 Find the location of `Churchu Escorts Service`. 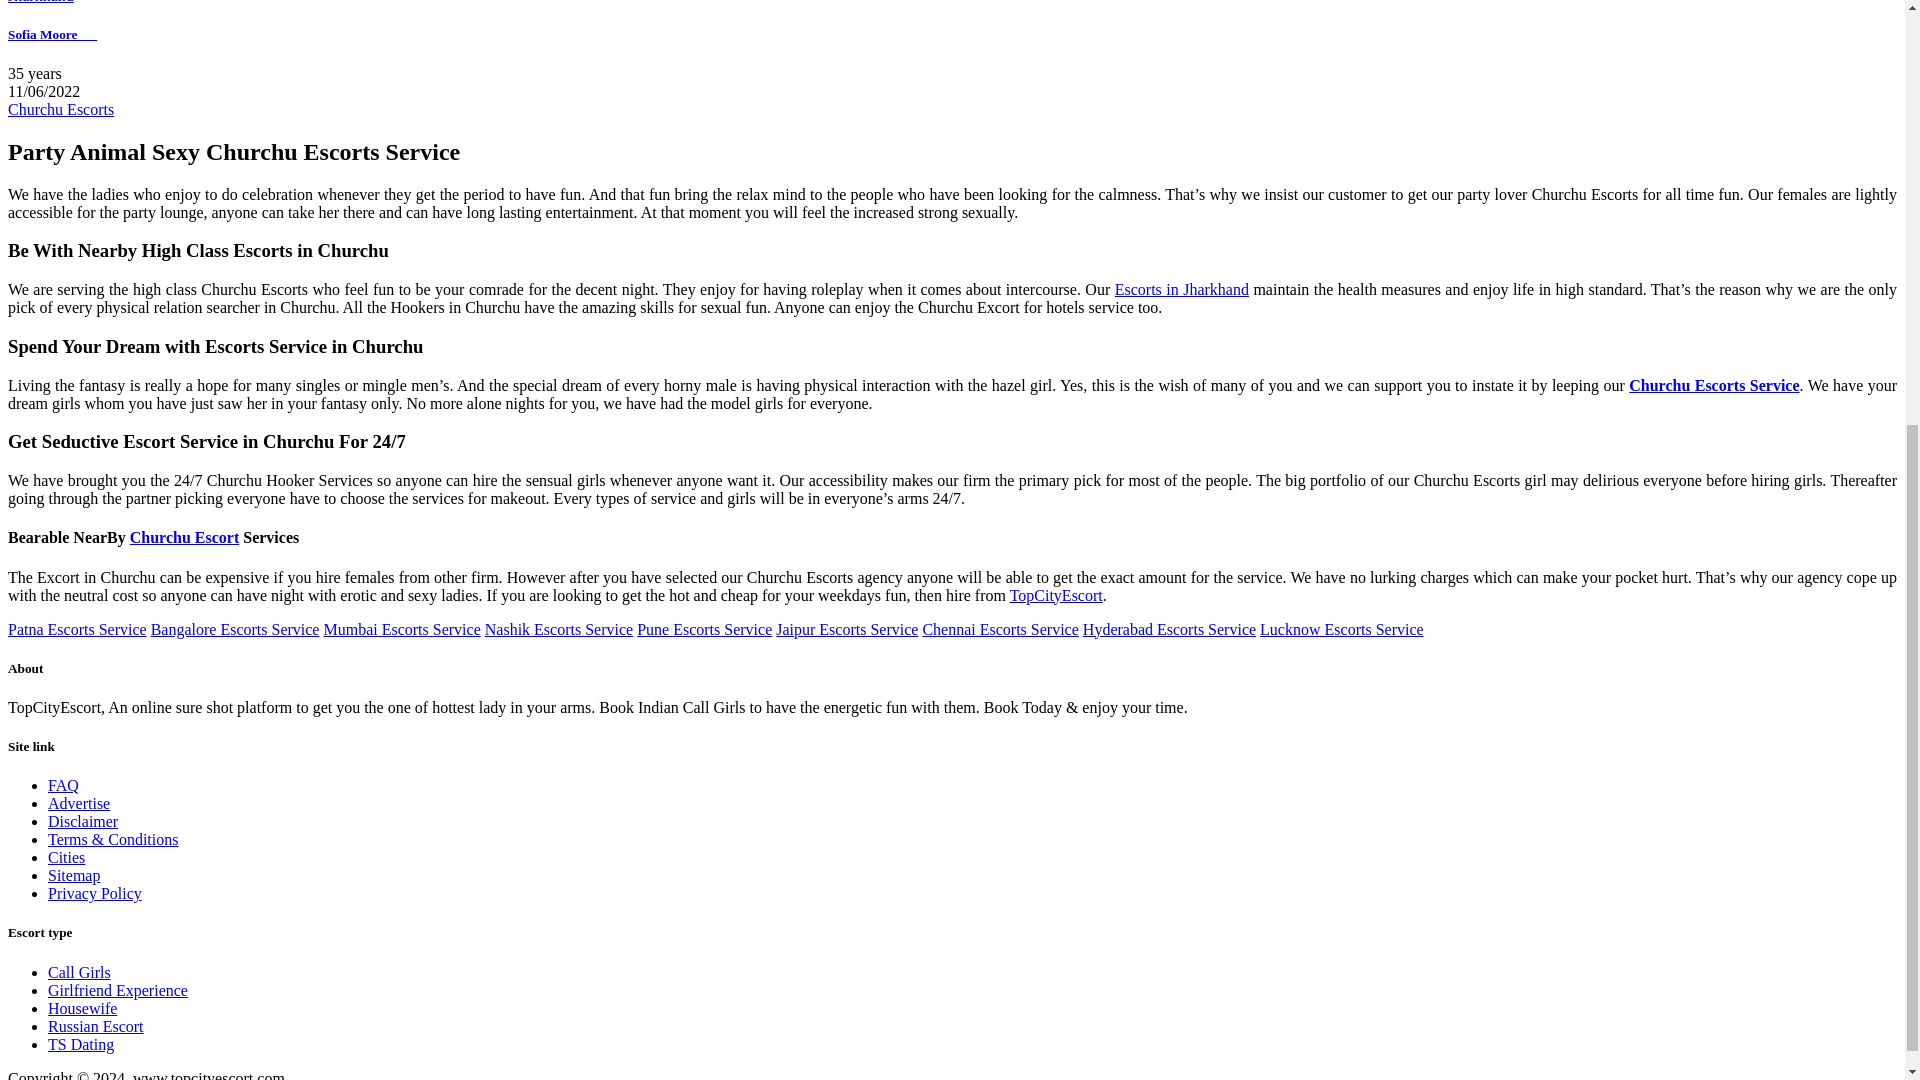

Churchu Escorts Service is located at coordinates (1714, 385).